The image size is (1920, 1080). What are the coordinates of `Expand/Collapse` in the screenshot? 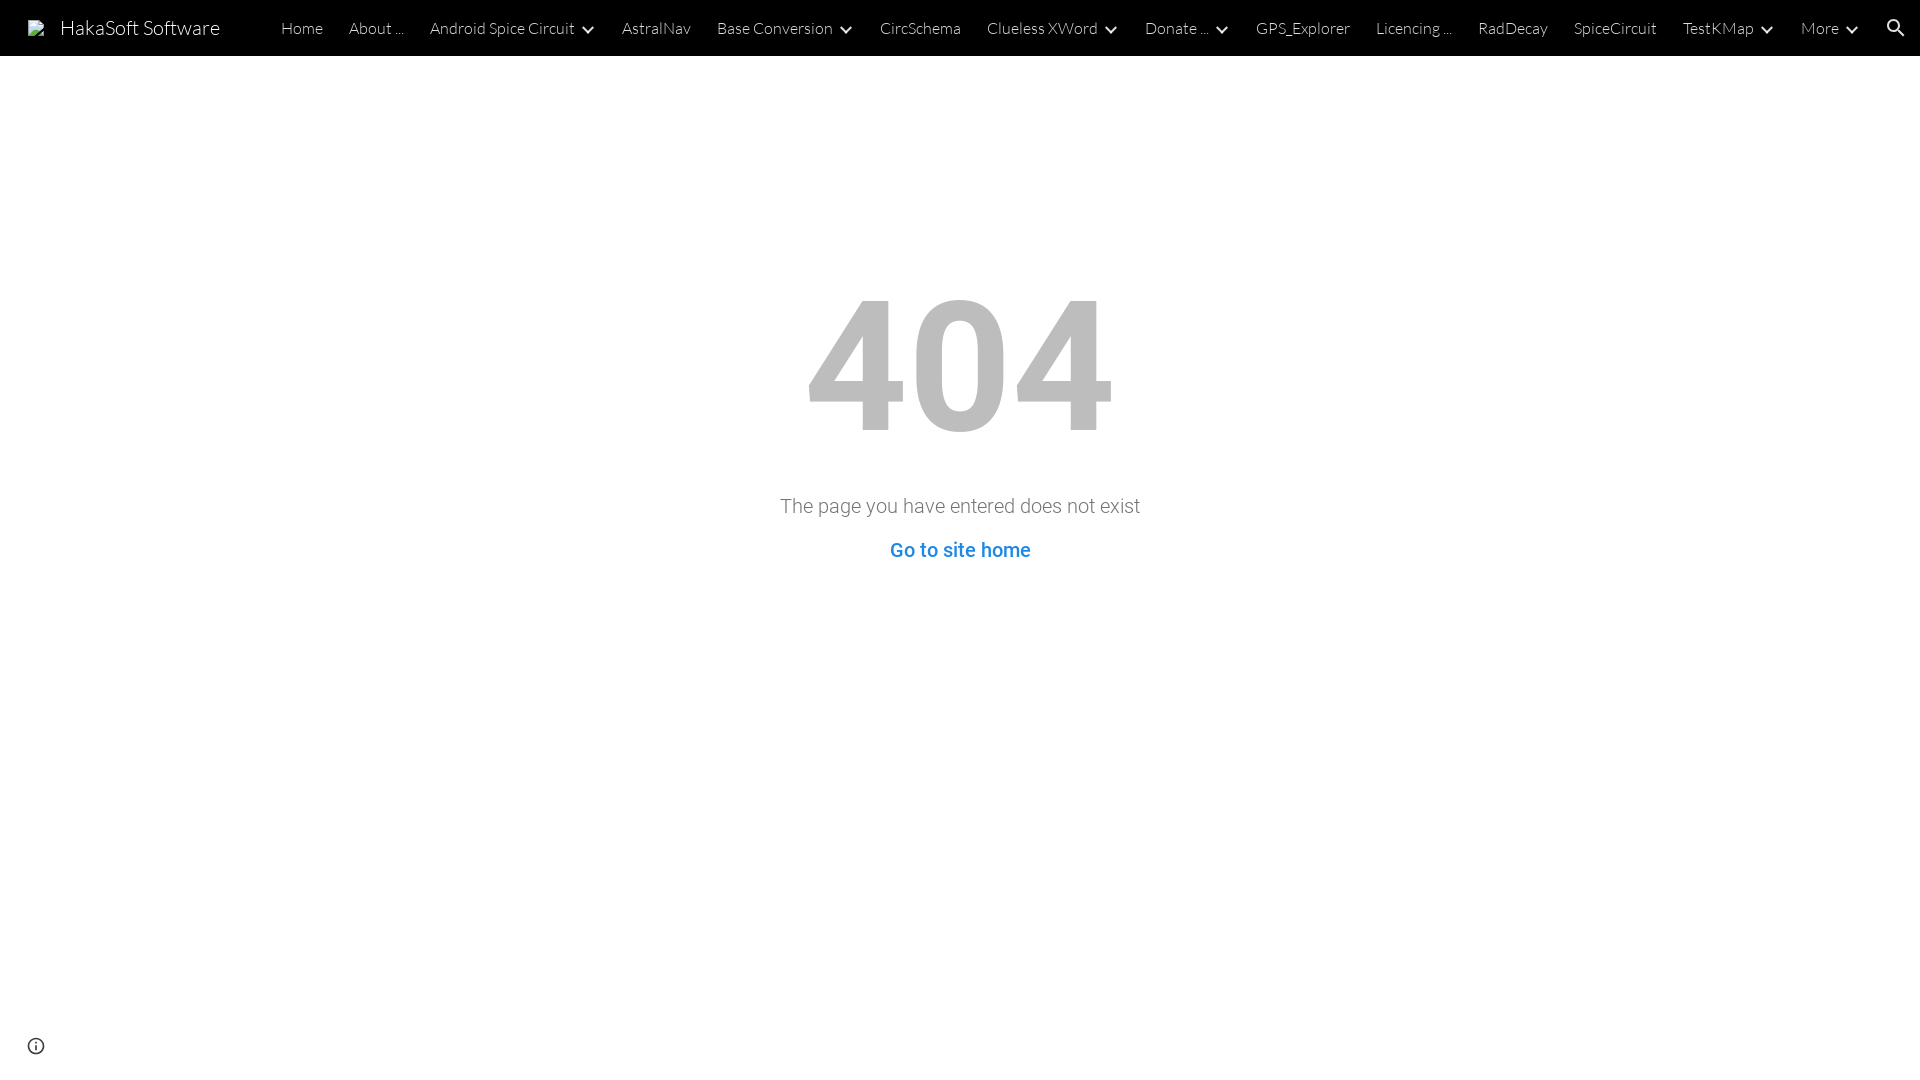 It's located at (587, 28).